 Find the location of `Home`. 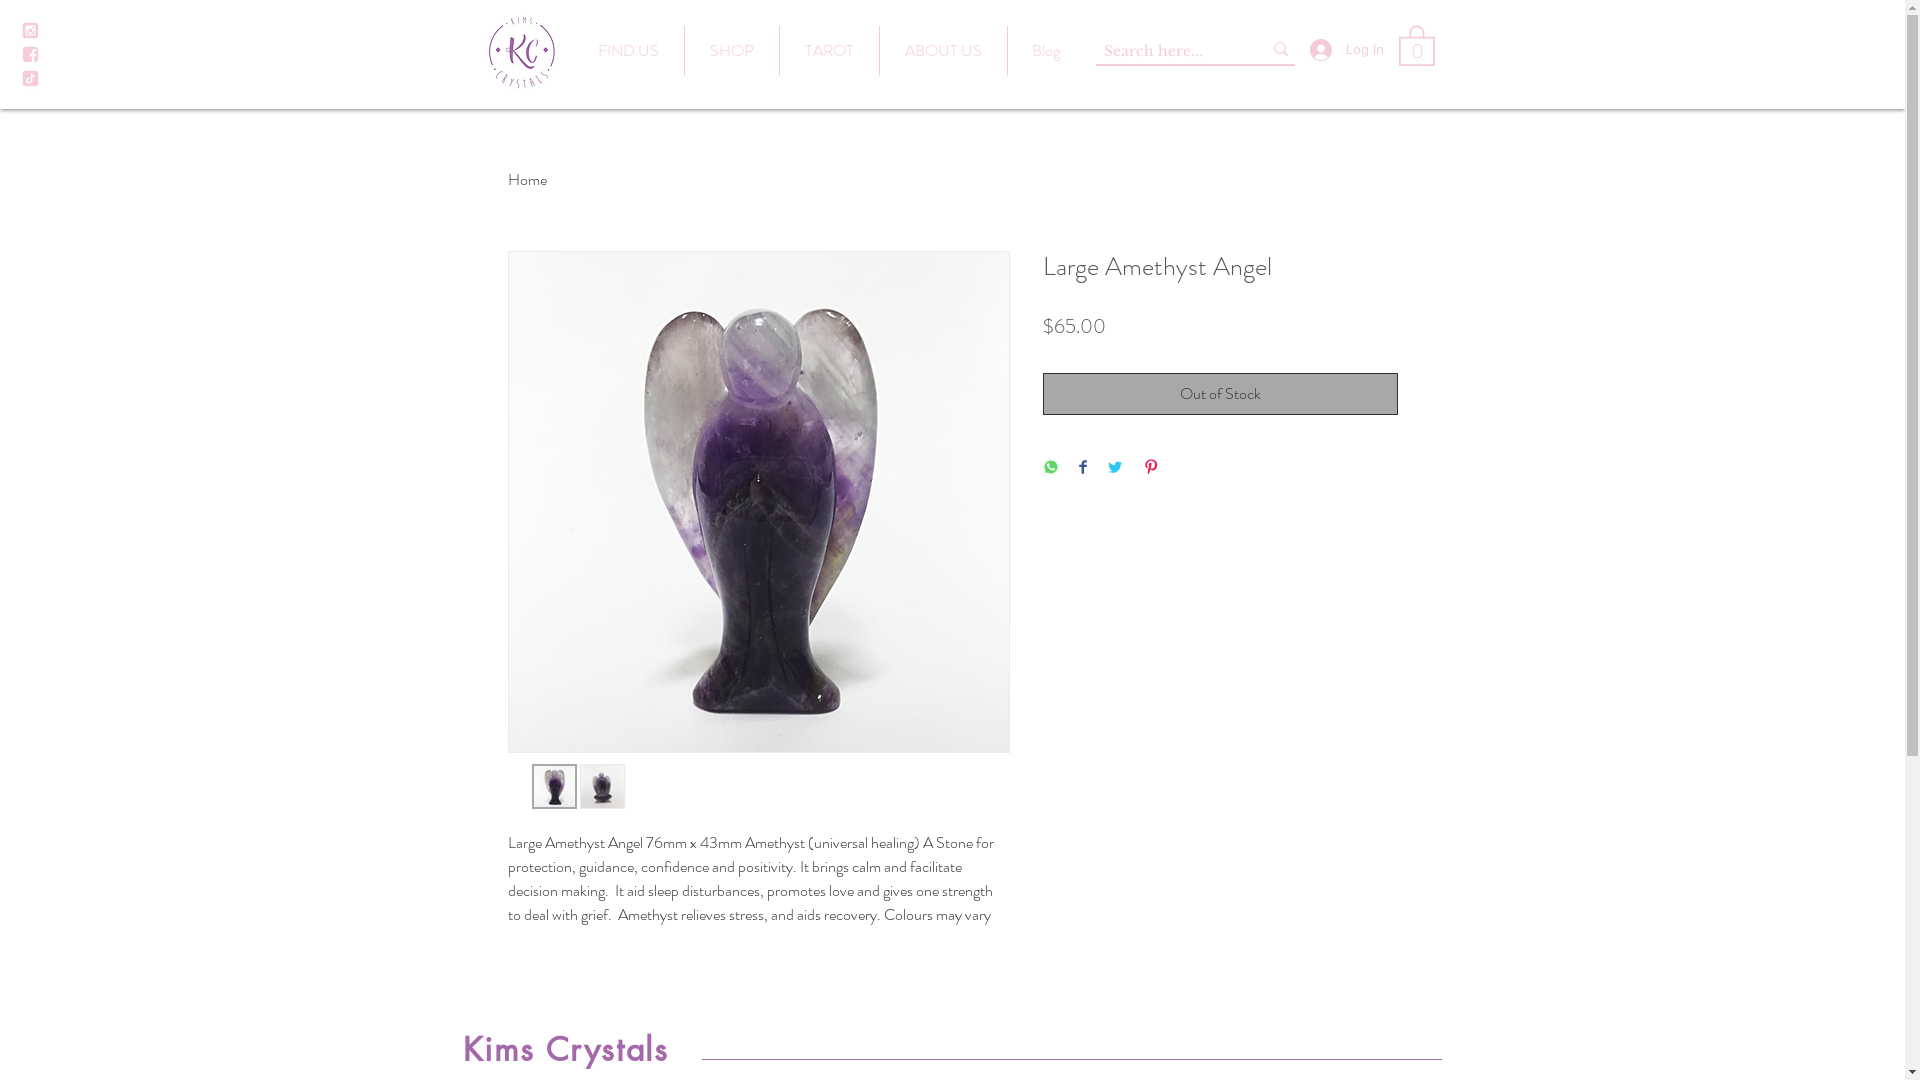

Home is located at coordinates (528, 180).